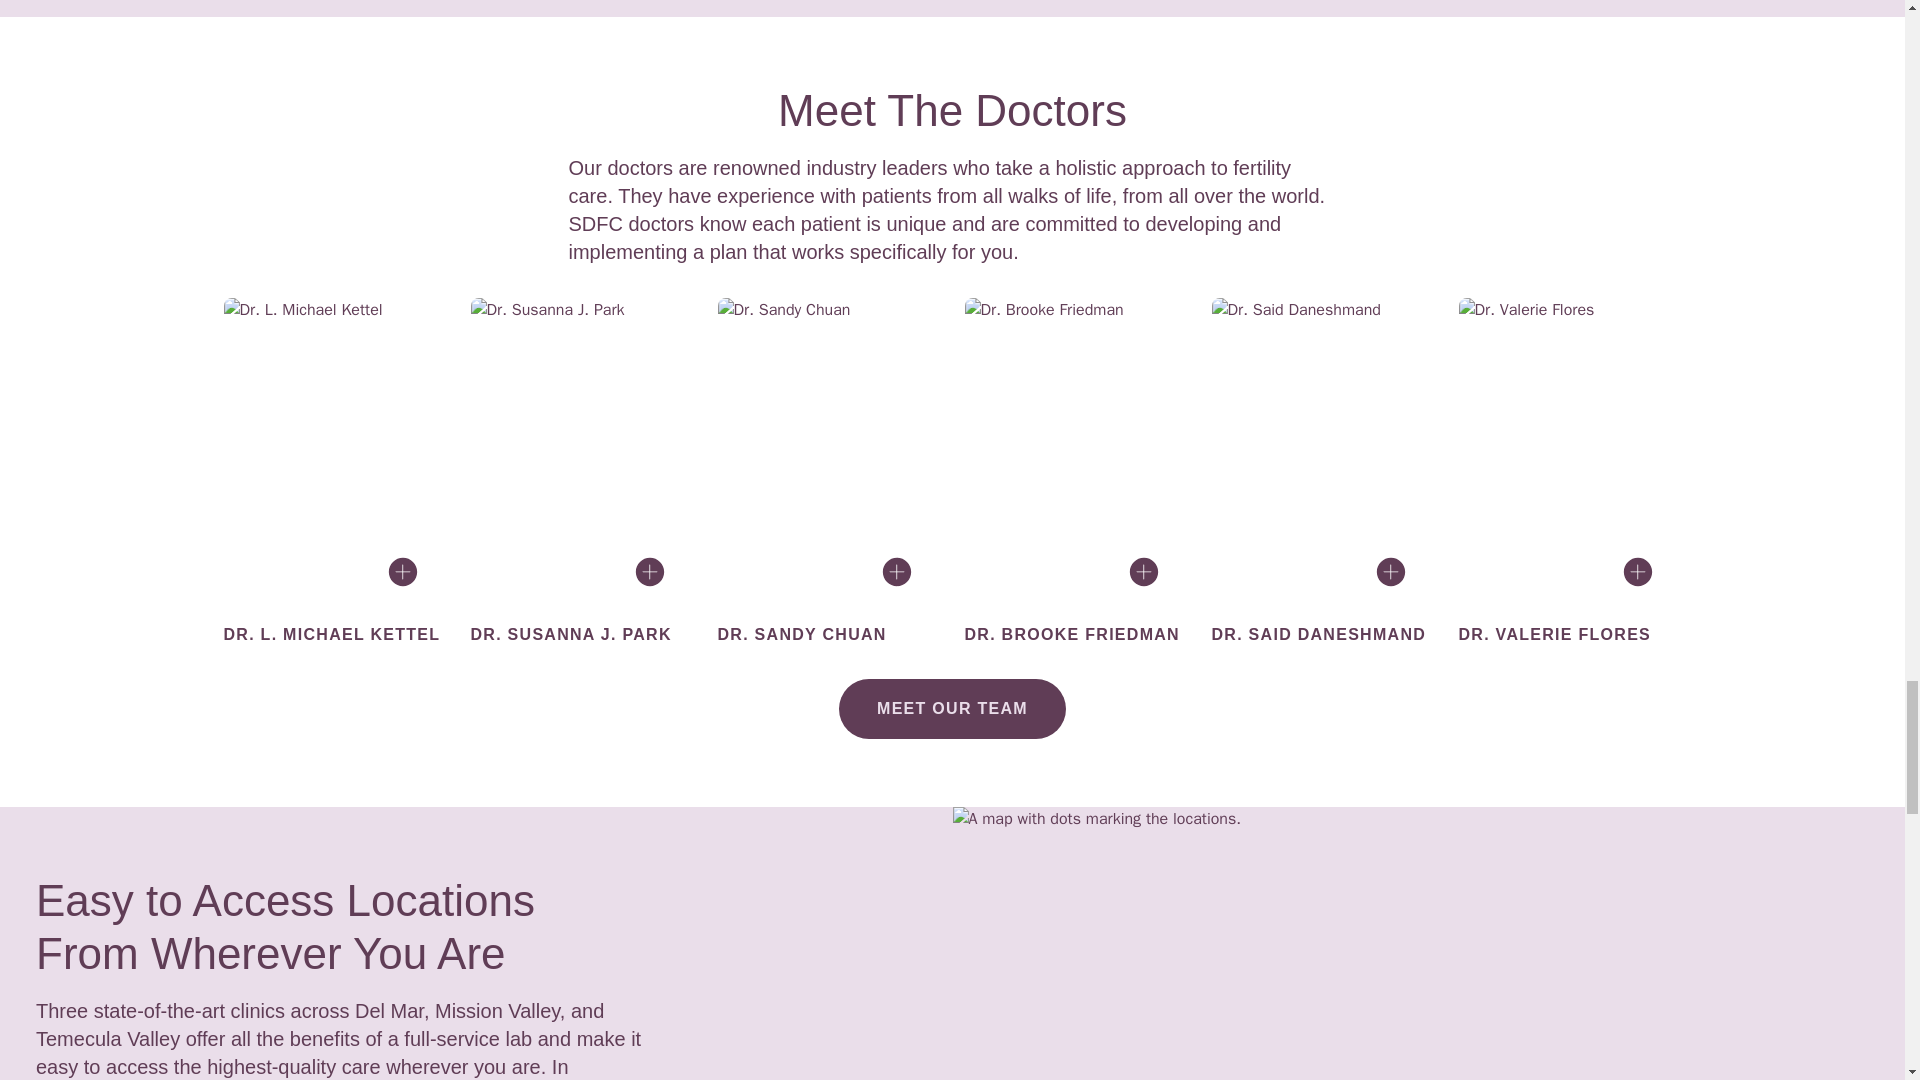 The width and height of the screenshot is (1920, 1080). Describe the element at coordinates (1569, 580) in the screenshot. I see `LEARN MORE` at that location.